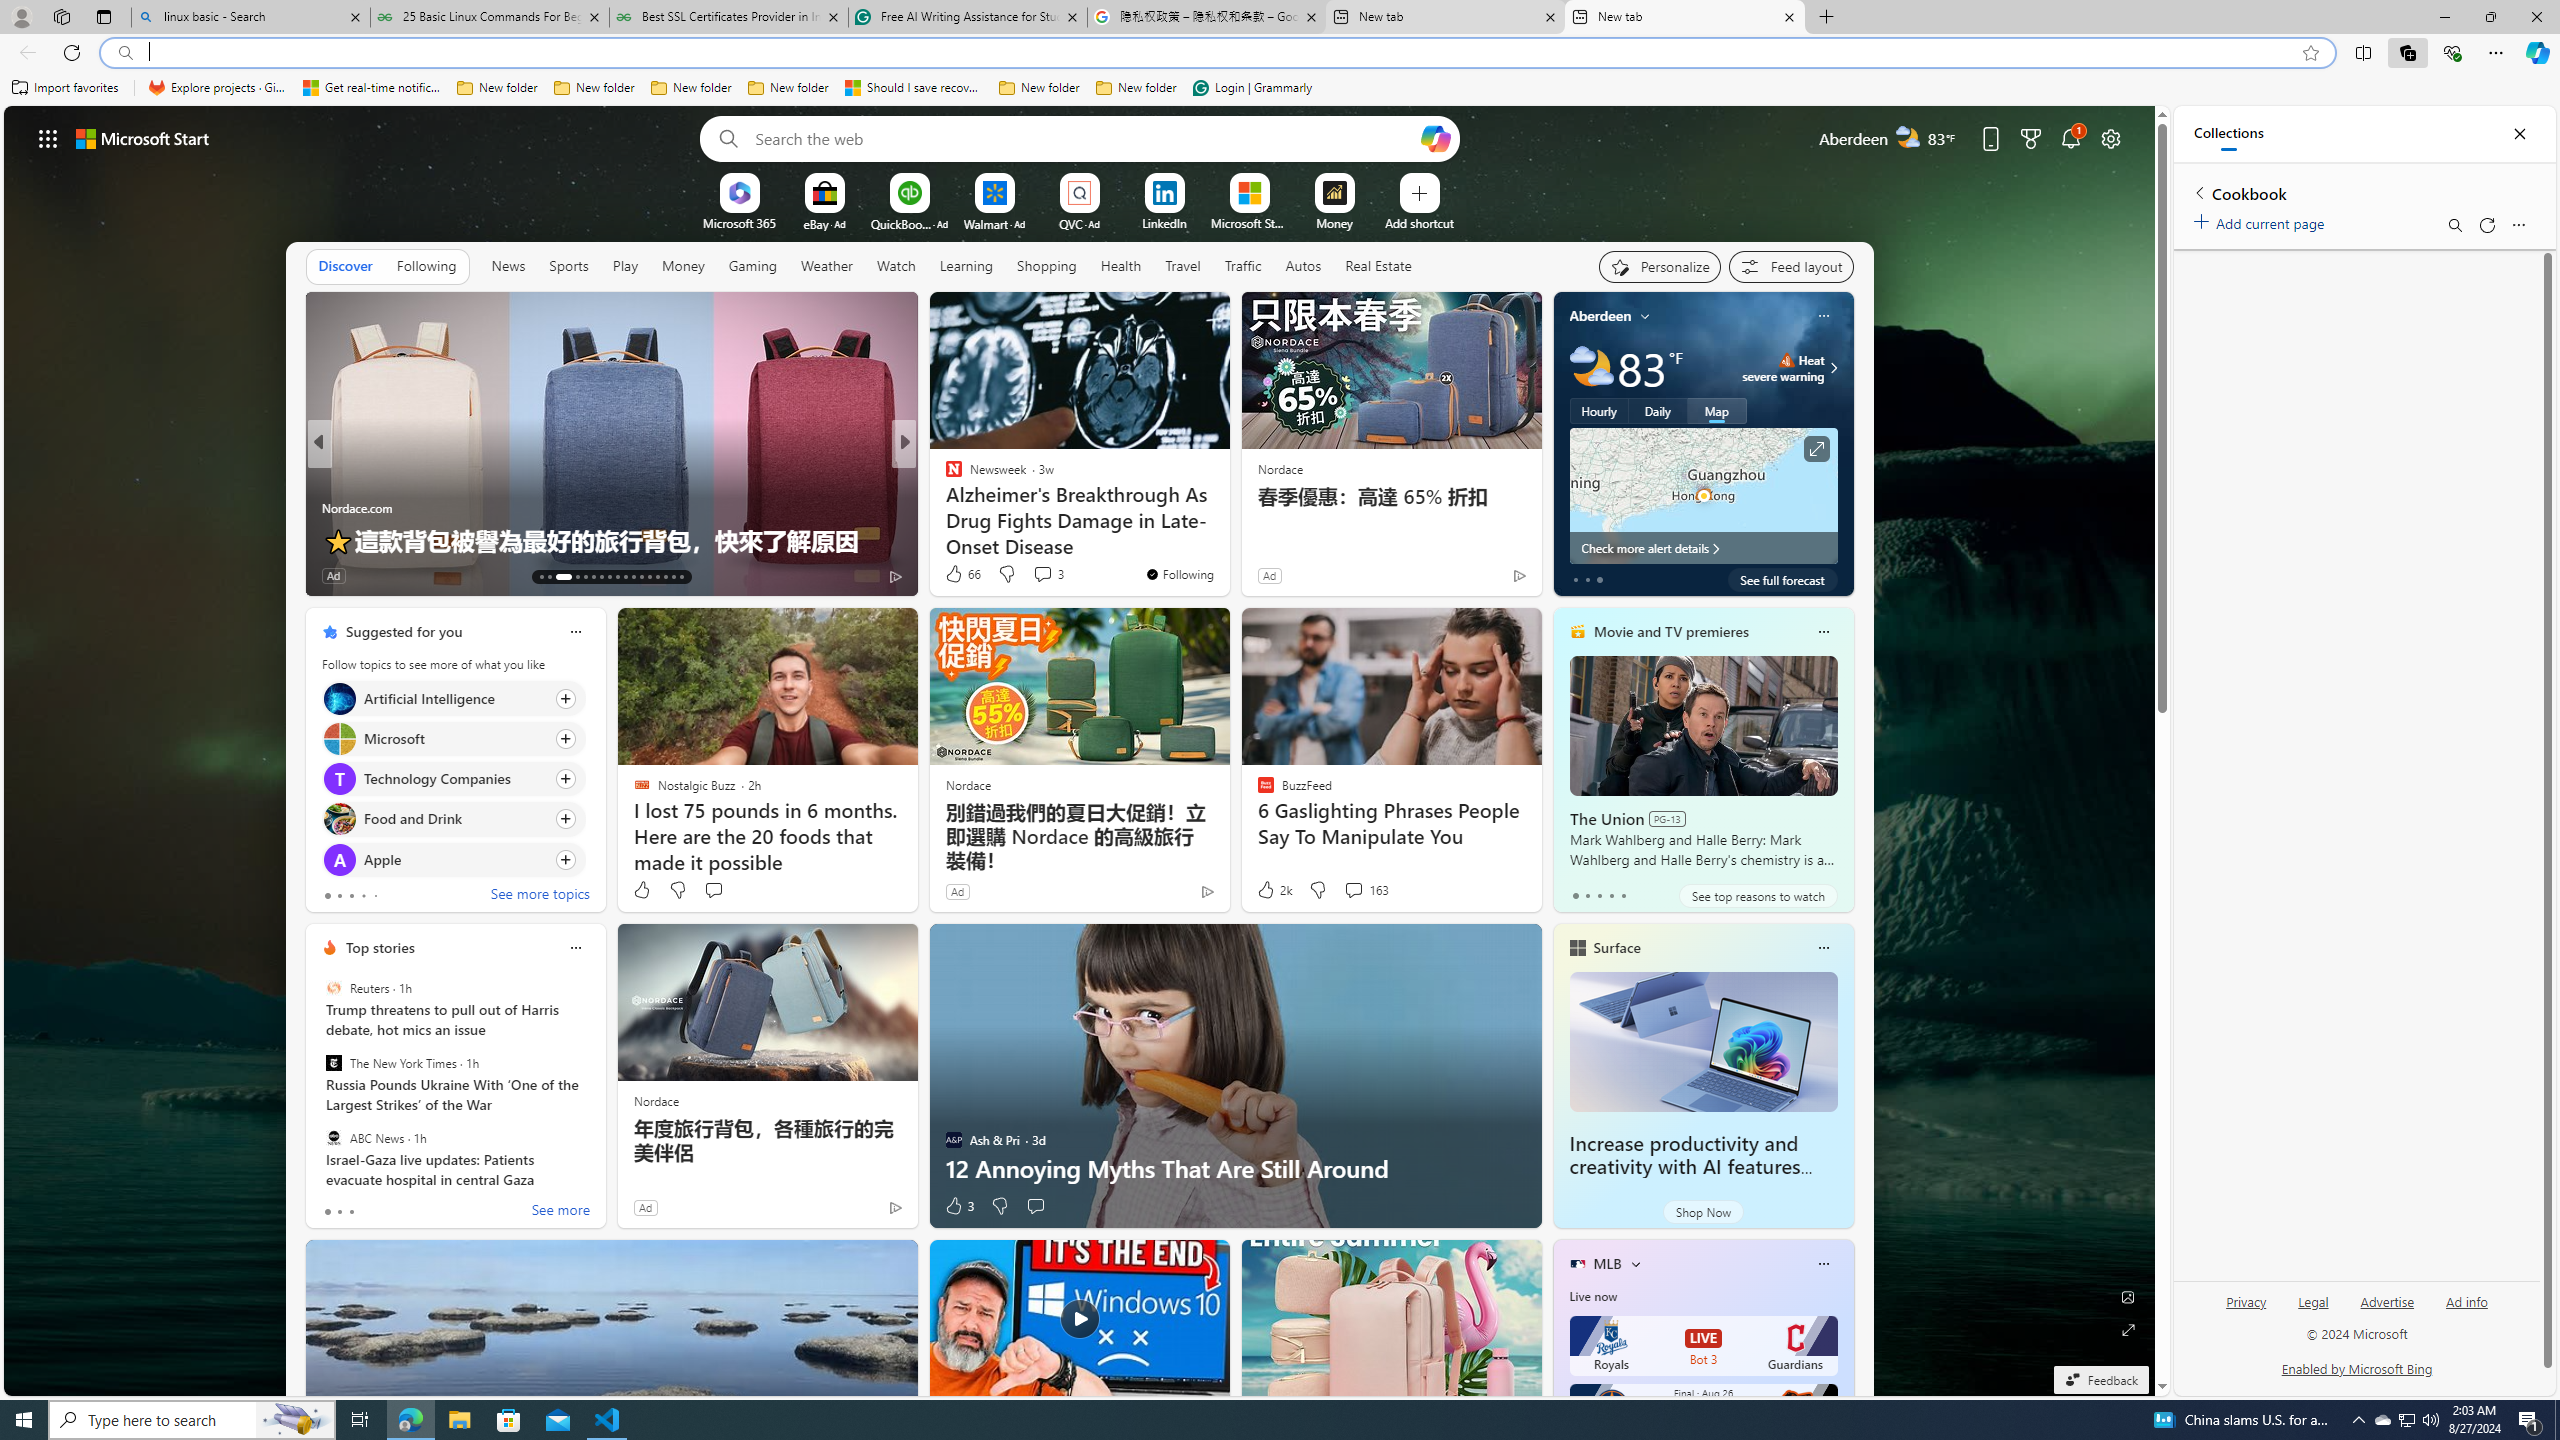  I want to click on Expand background, so click(2128, 1330).